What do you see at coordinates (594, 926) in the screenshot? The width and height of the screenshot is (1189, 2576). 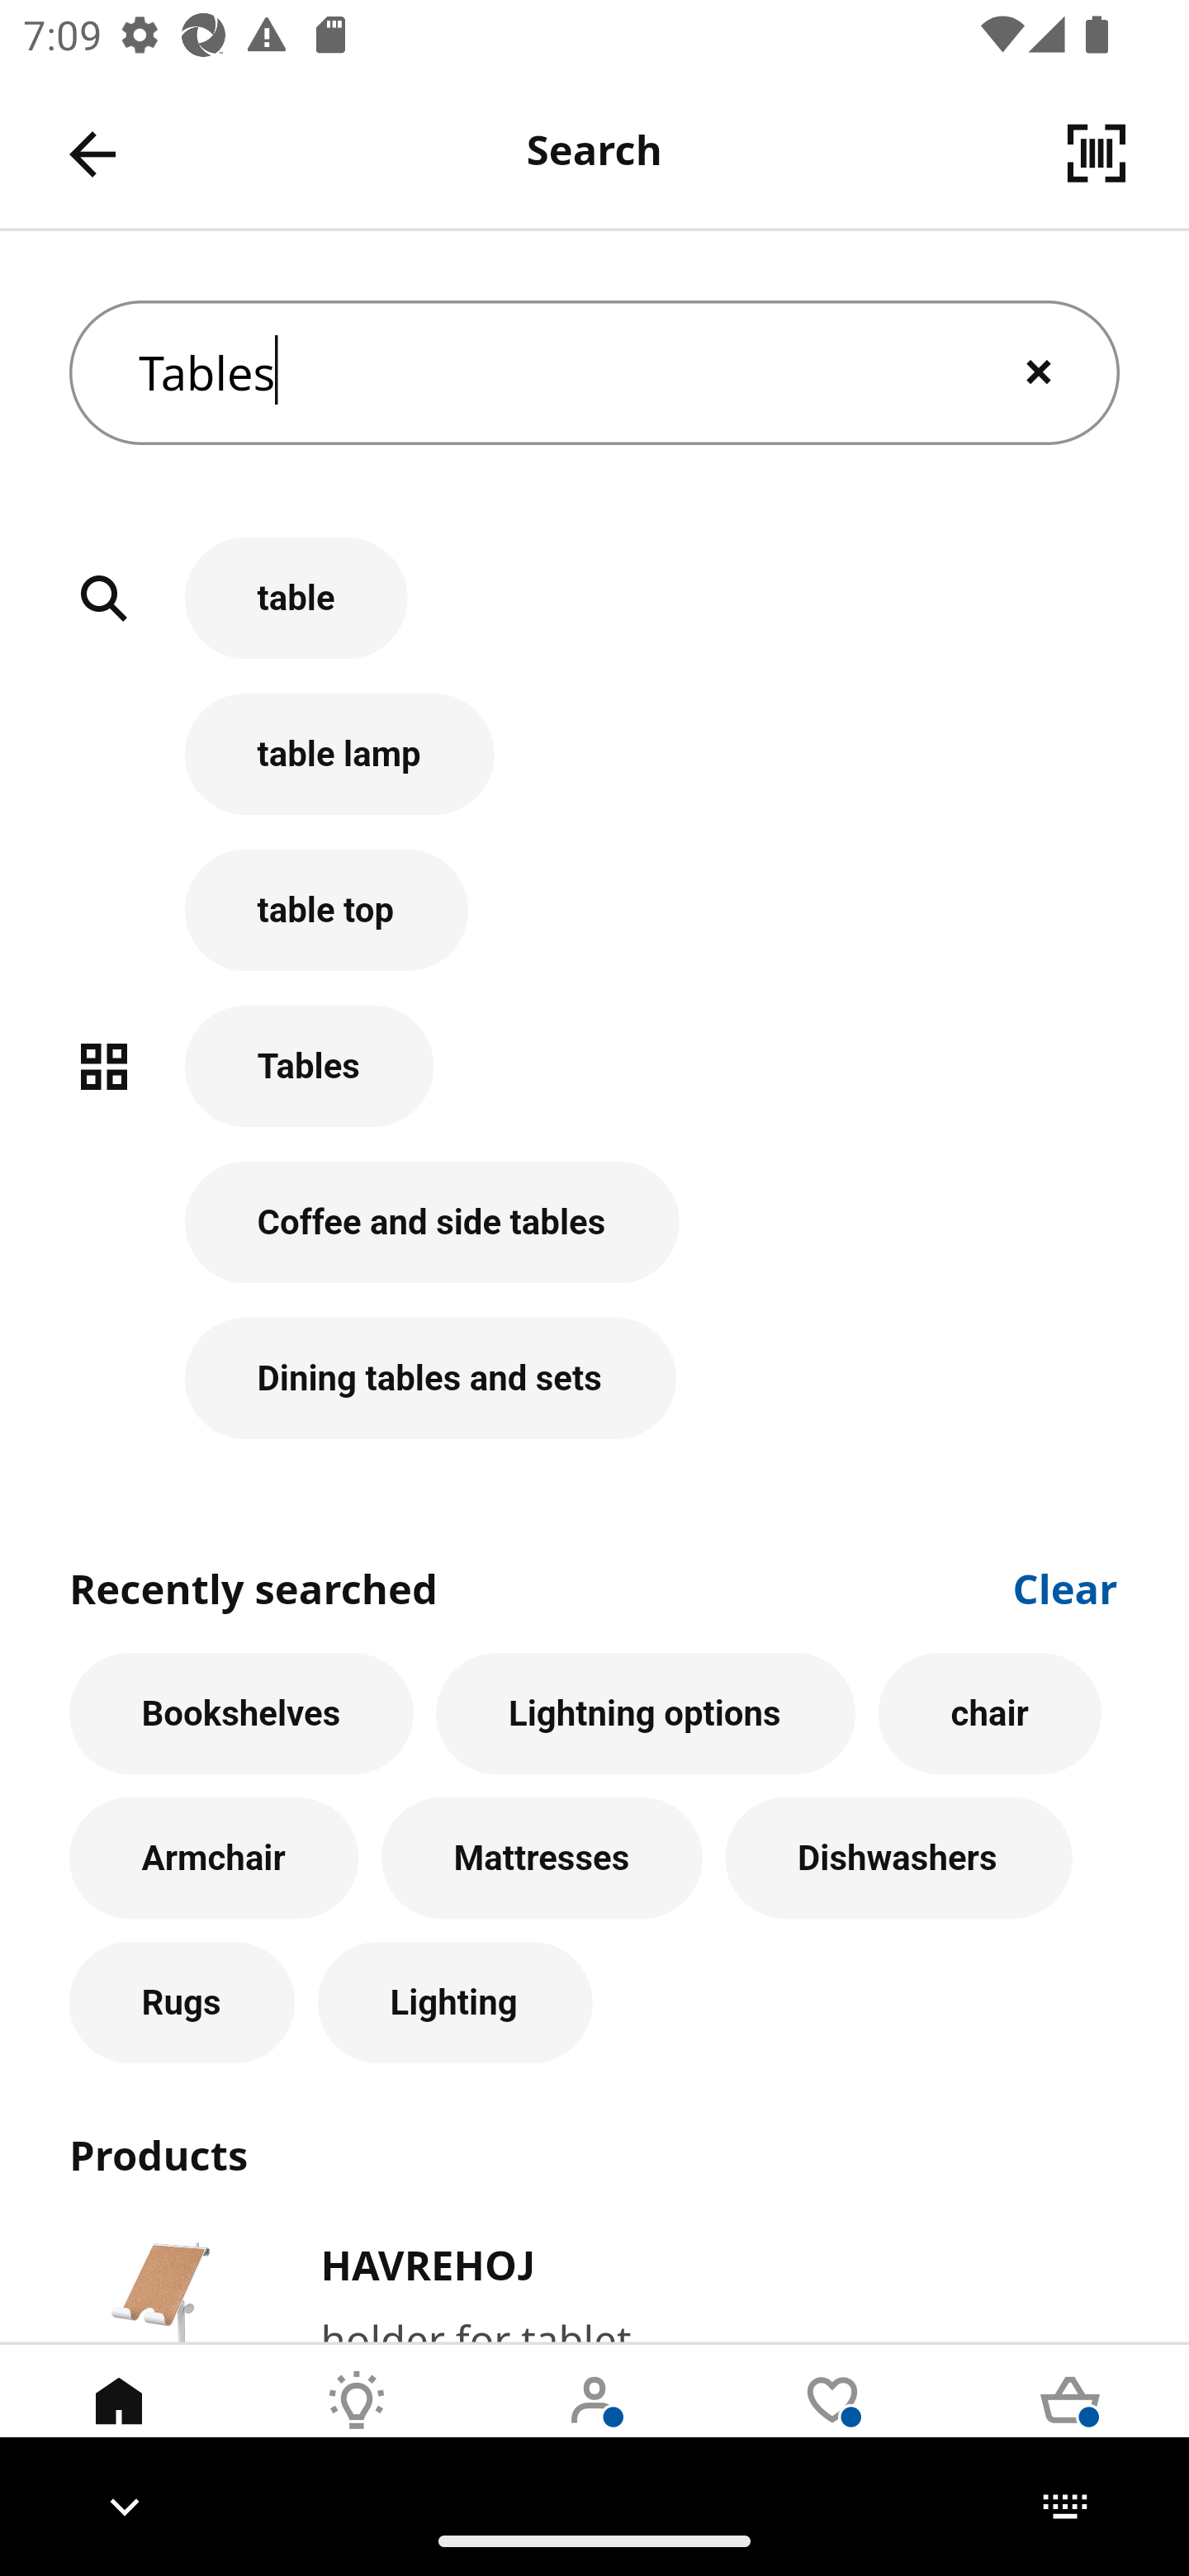 I see `table top` at bounding box center [594, 926].